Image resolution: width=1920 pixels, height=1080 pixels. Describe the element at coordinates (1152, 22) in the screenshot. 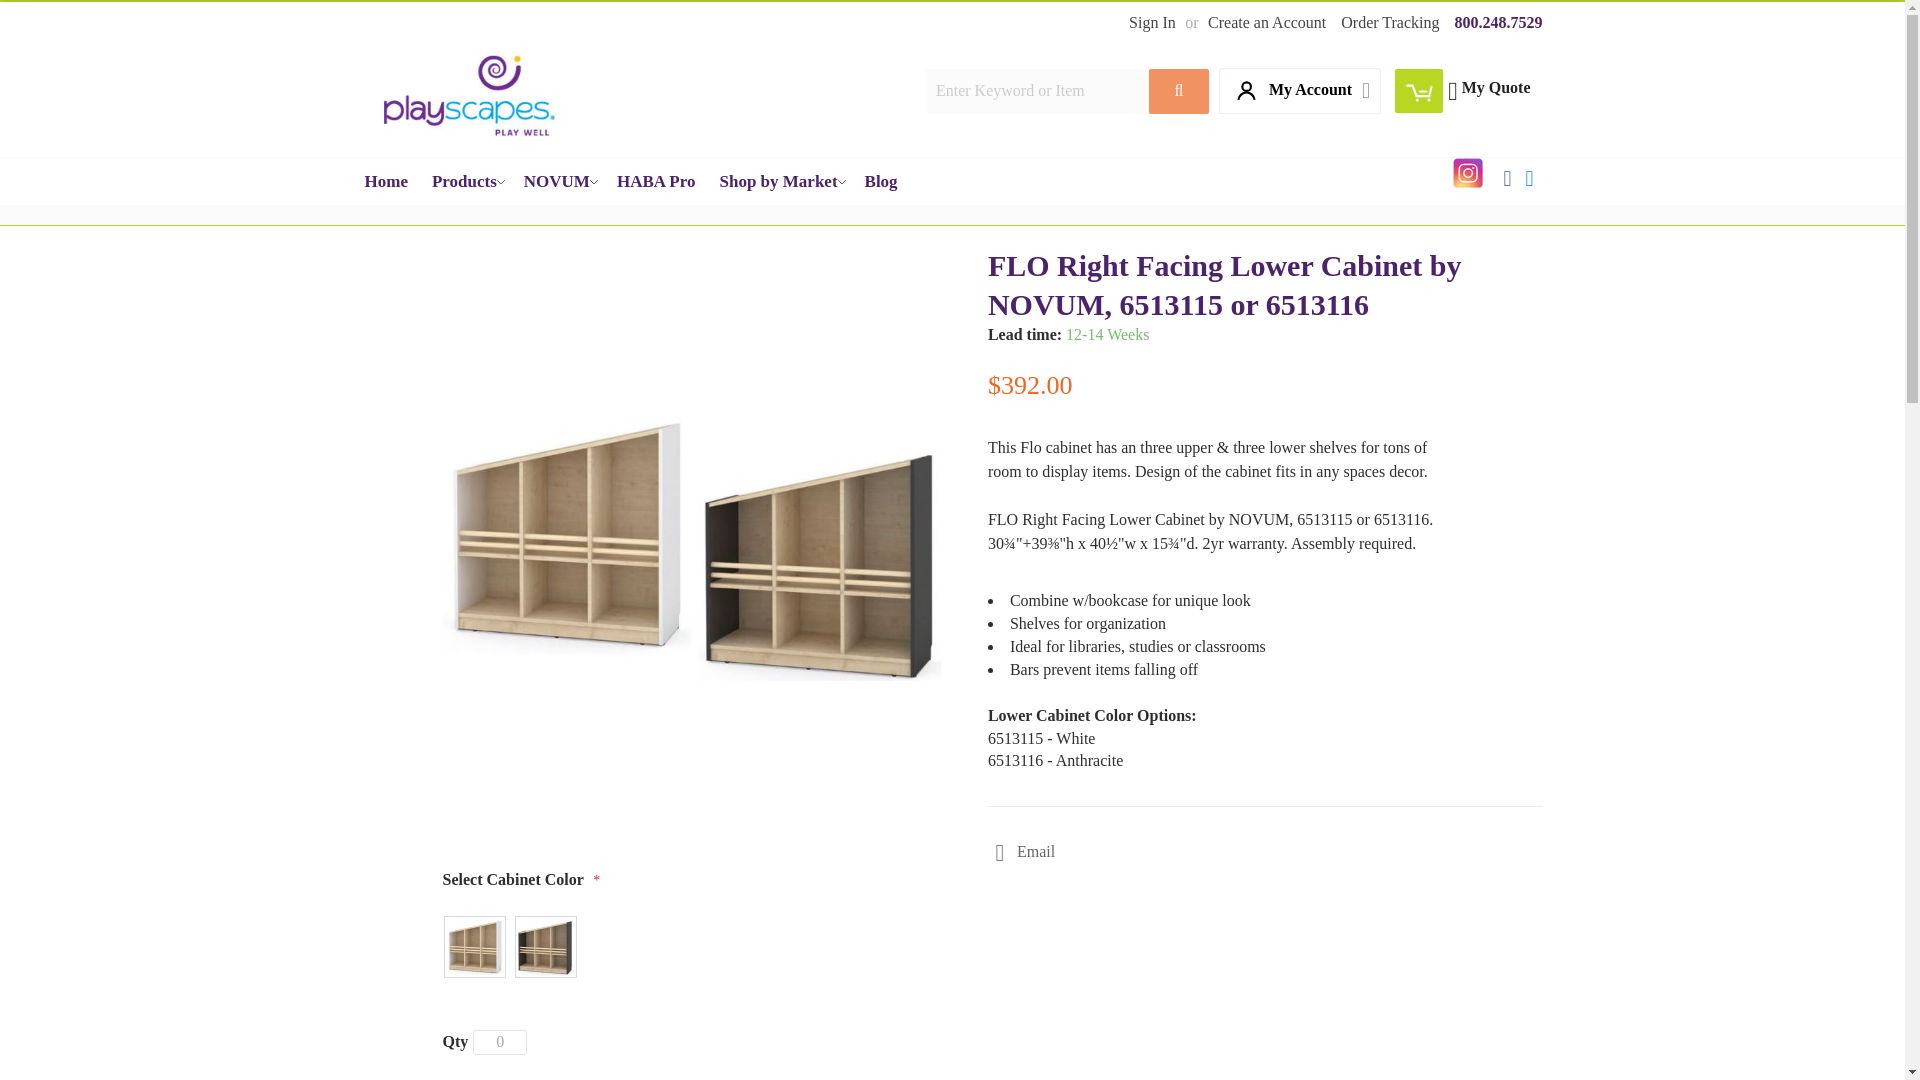

I see `Sign In` at that location.